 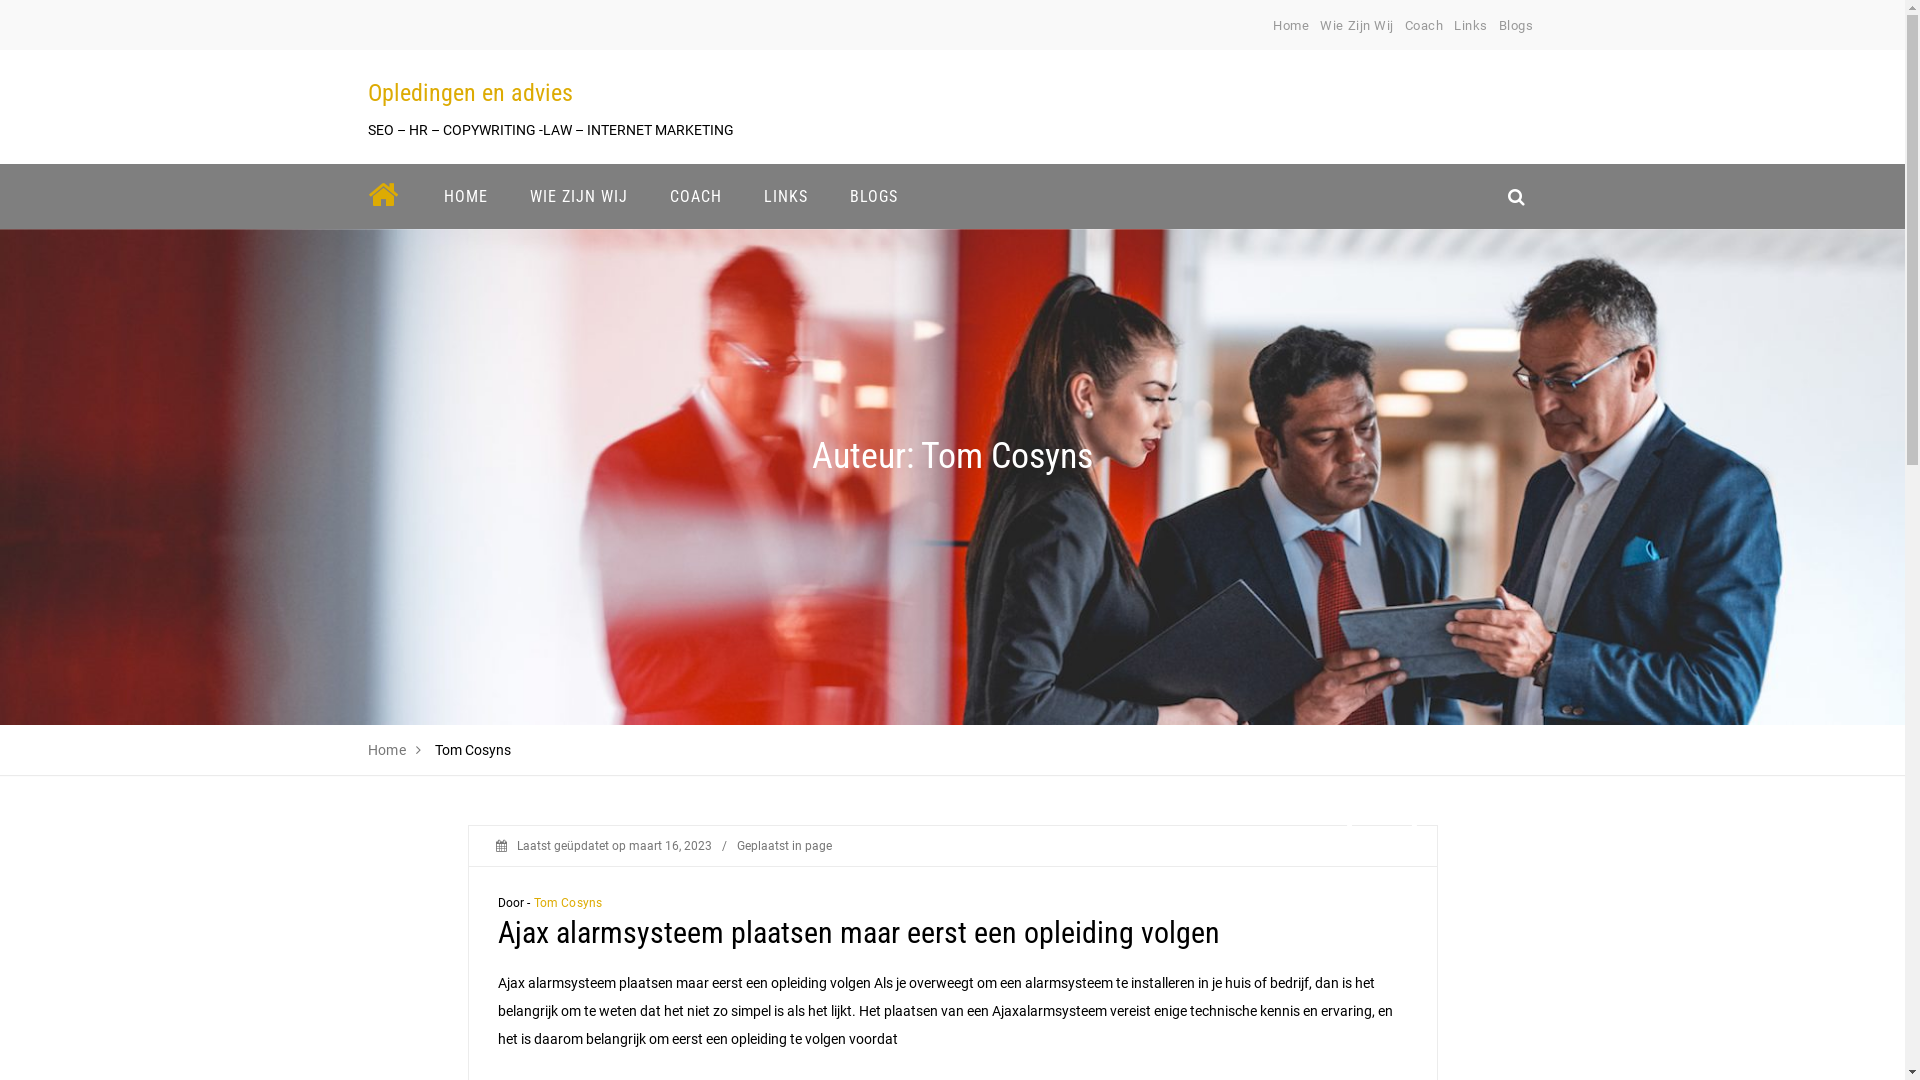 I want to click on Tom Cosyns, so click(x=568, y=903).